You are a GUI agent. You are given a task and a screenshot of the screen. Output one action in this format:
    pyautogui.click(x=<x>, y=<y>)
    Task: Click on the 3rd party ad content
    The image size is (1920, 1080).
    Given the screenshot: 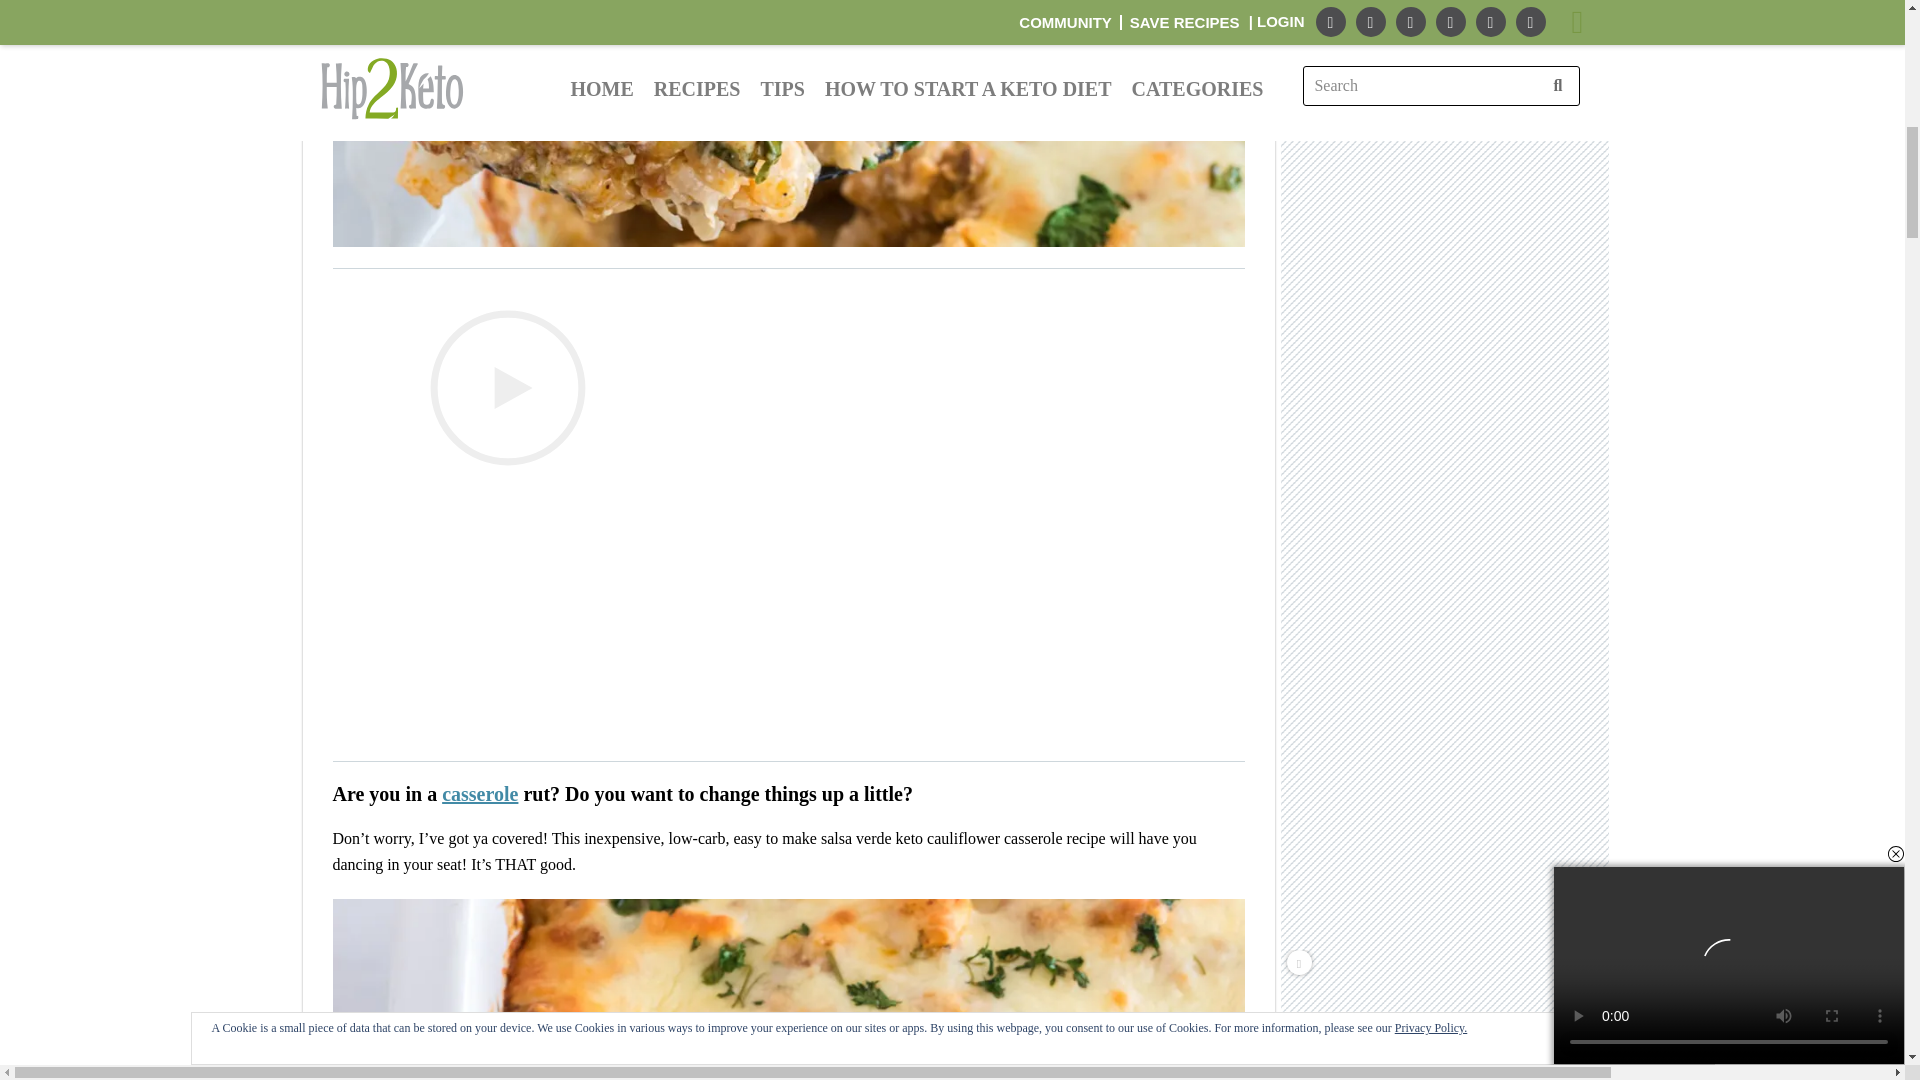 What is the action you would take?
    pyautogui.click(x=1446, y=508)
    